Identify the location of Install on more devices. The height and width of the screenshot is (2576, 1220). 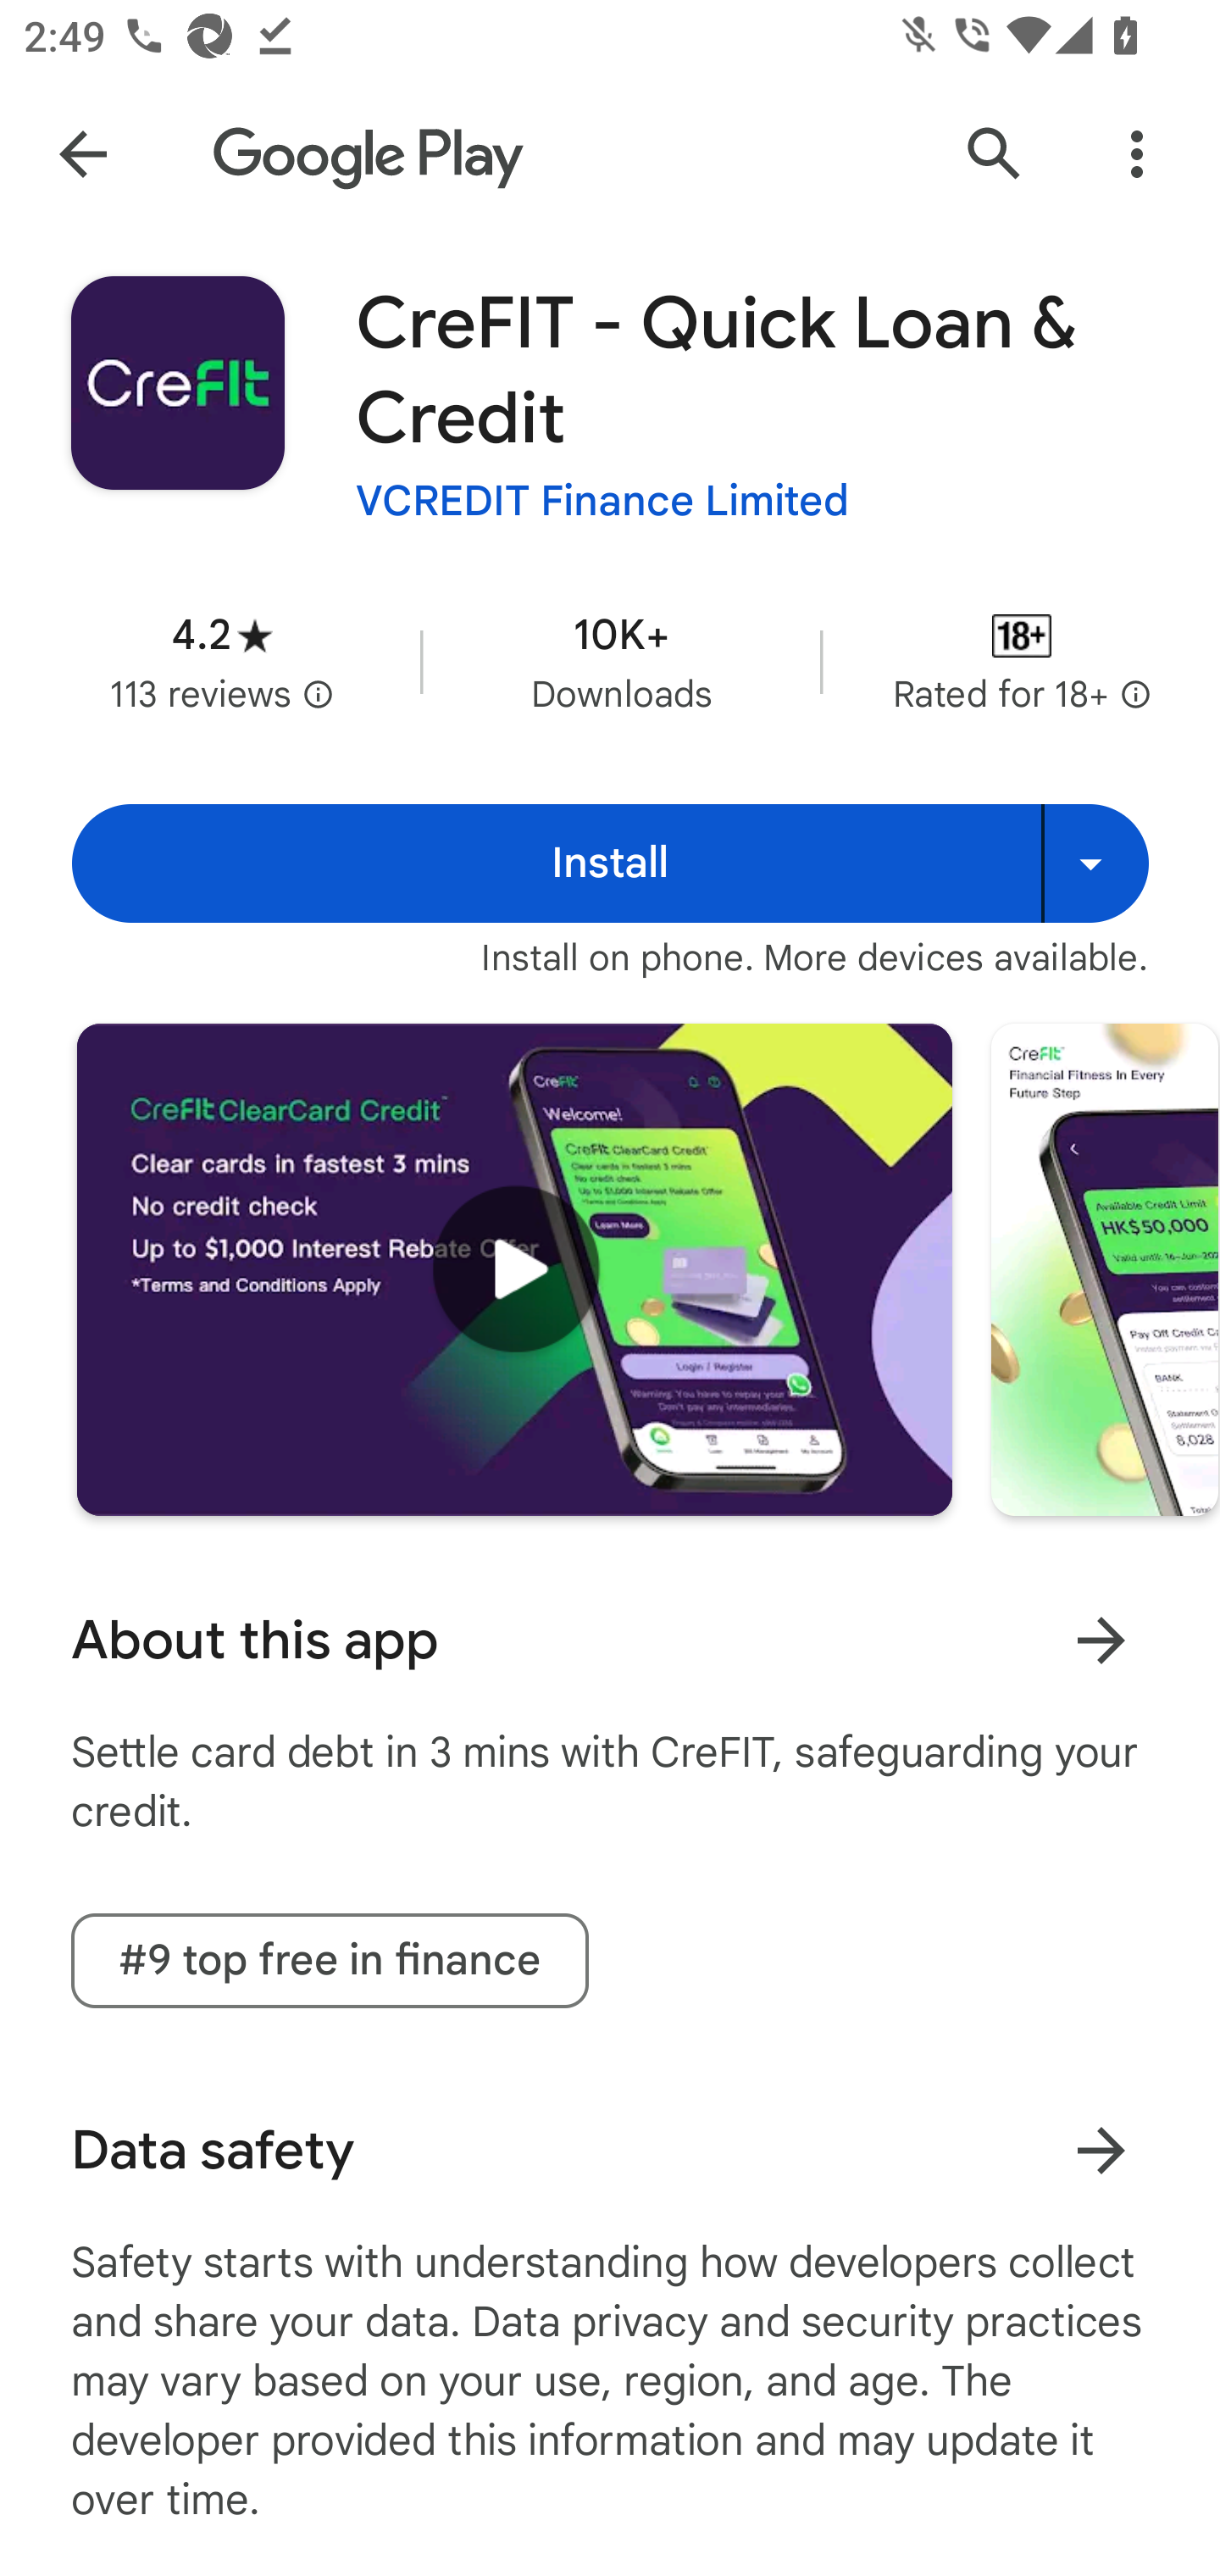
(1095, 864).